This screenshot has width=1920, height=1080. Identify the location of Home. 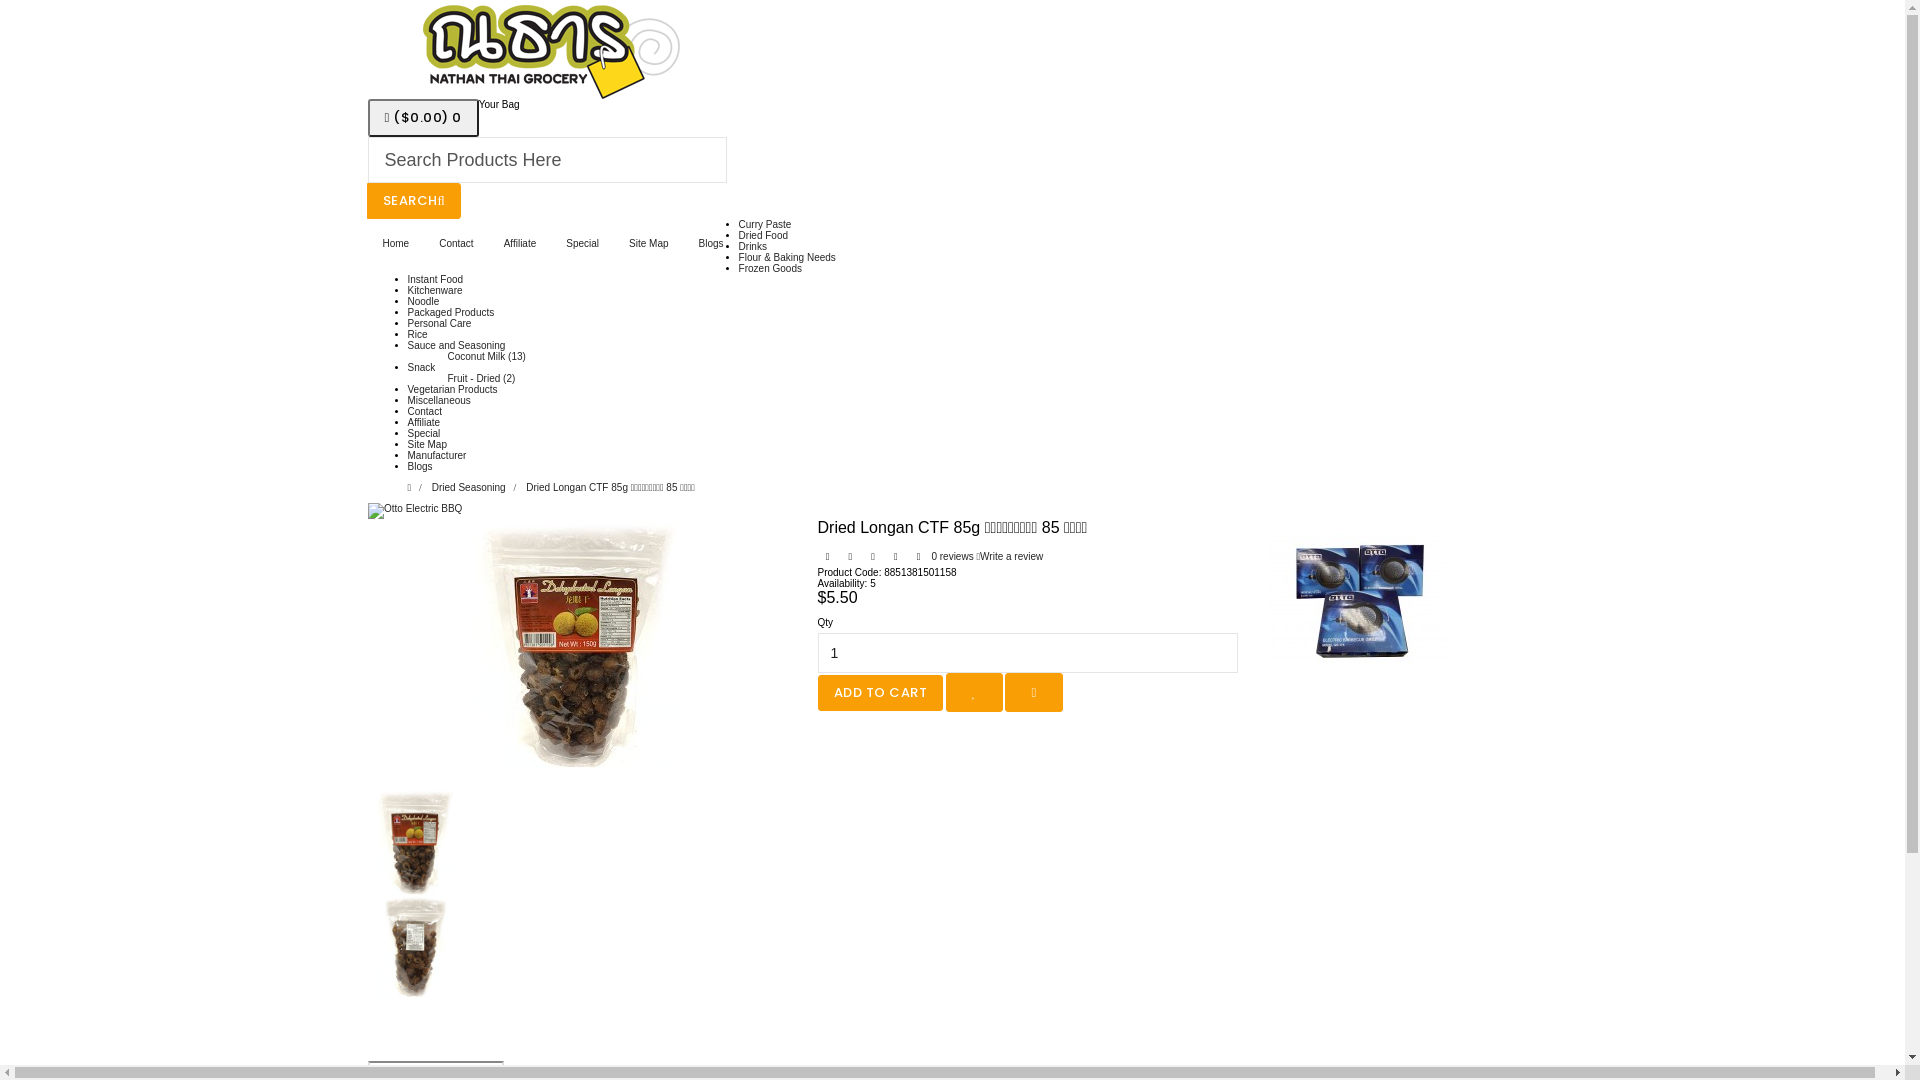
(396, 244).